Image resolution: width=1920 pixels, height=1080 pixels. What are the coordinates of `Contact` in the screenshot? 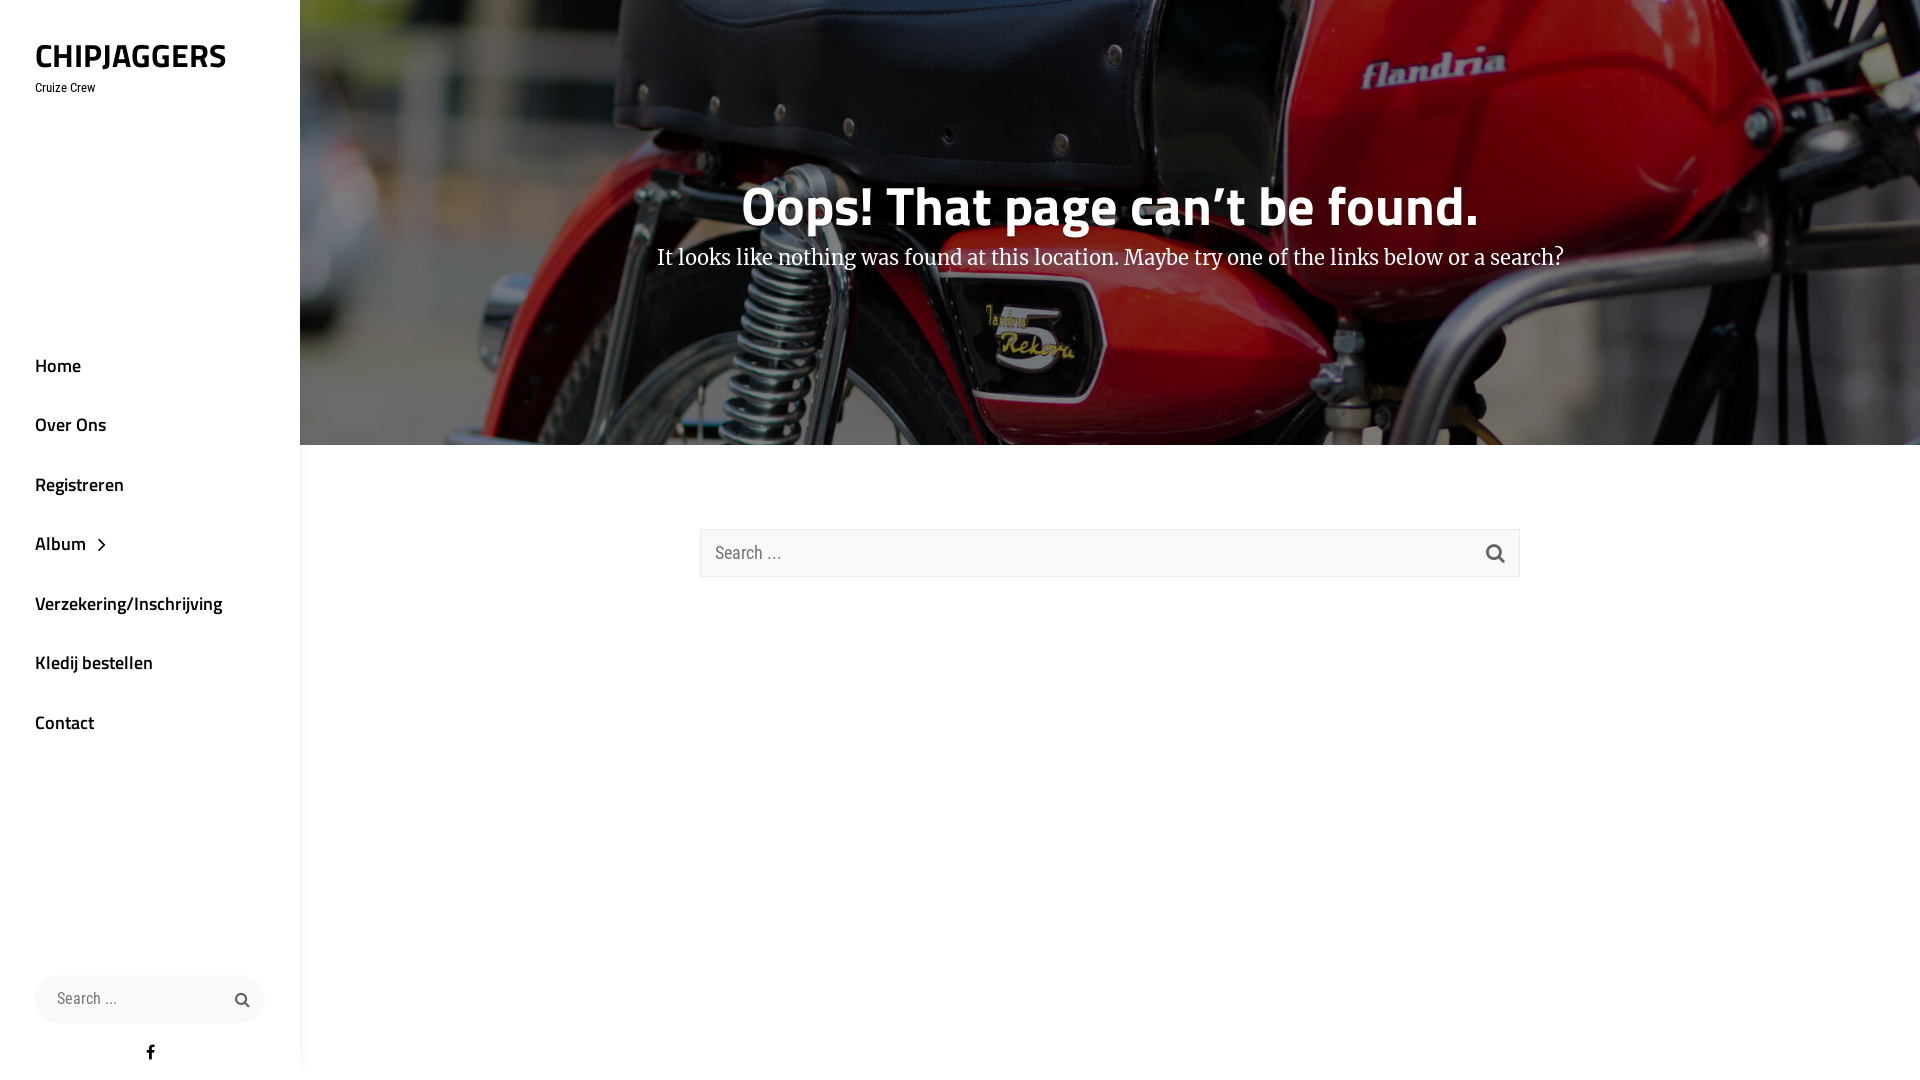 It's located at (150, 723).